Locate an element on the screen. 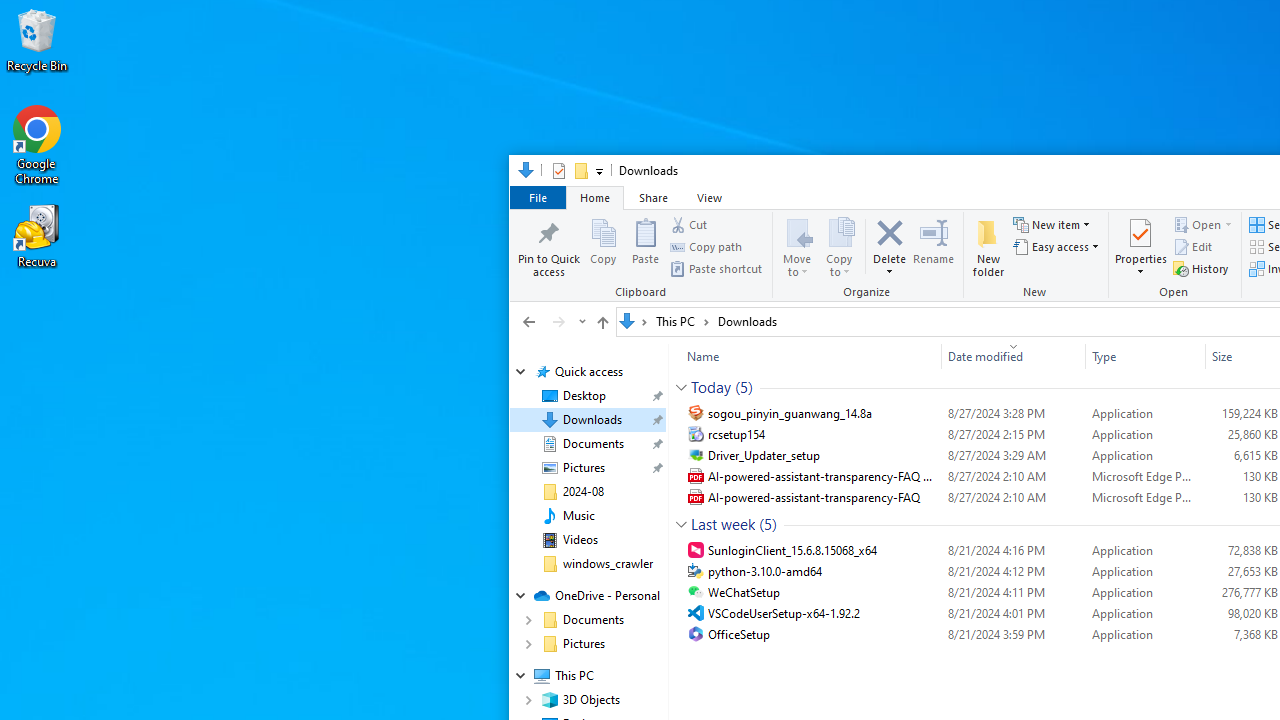  Share is located at coordinates (653, 196).